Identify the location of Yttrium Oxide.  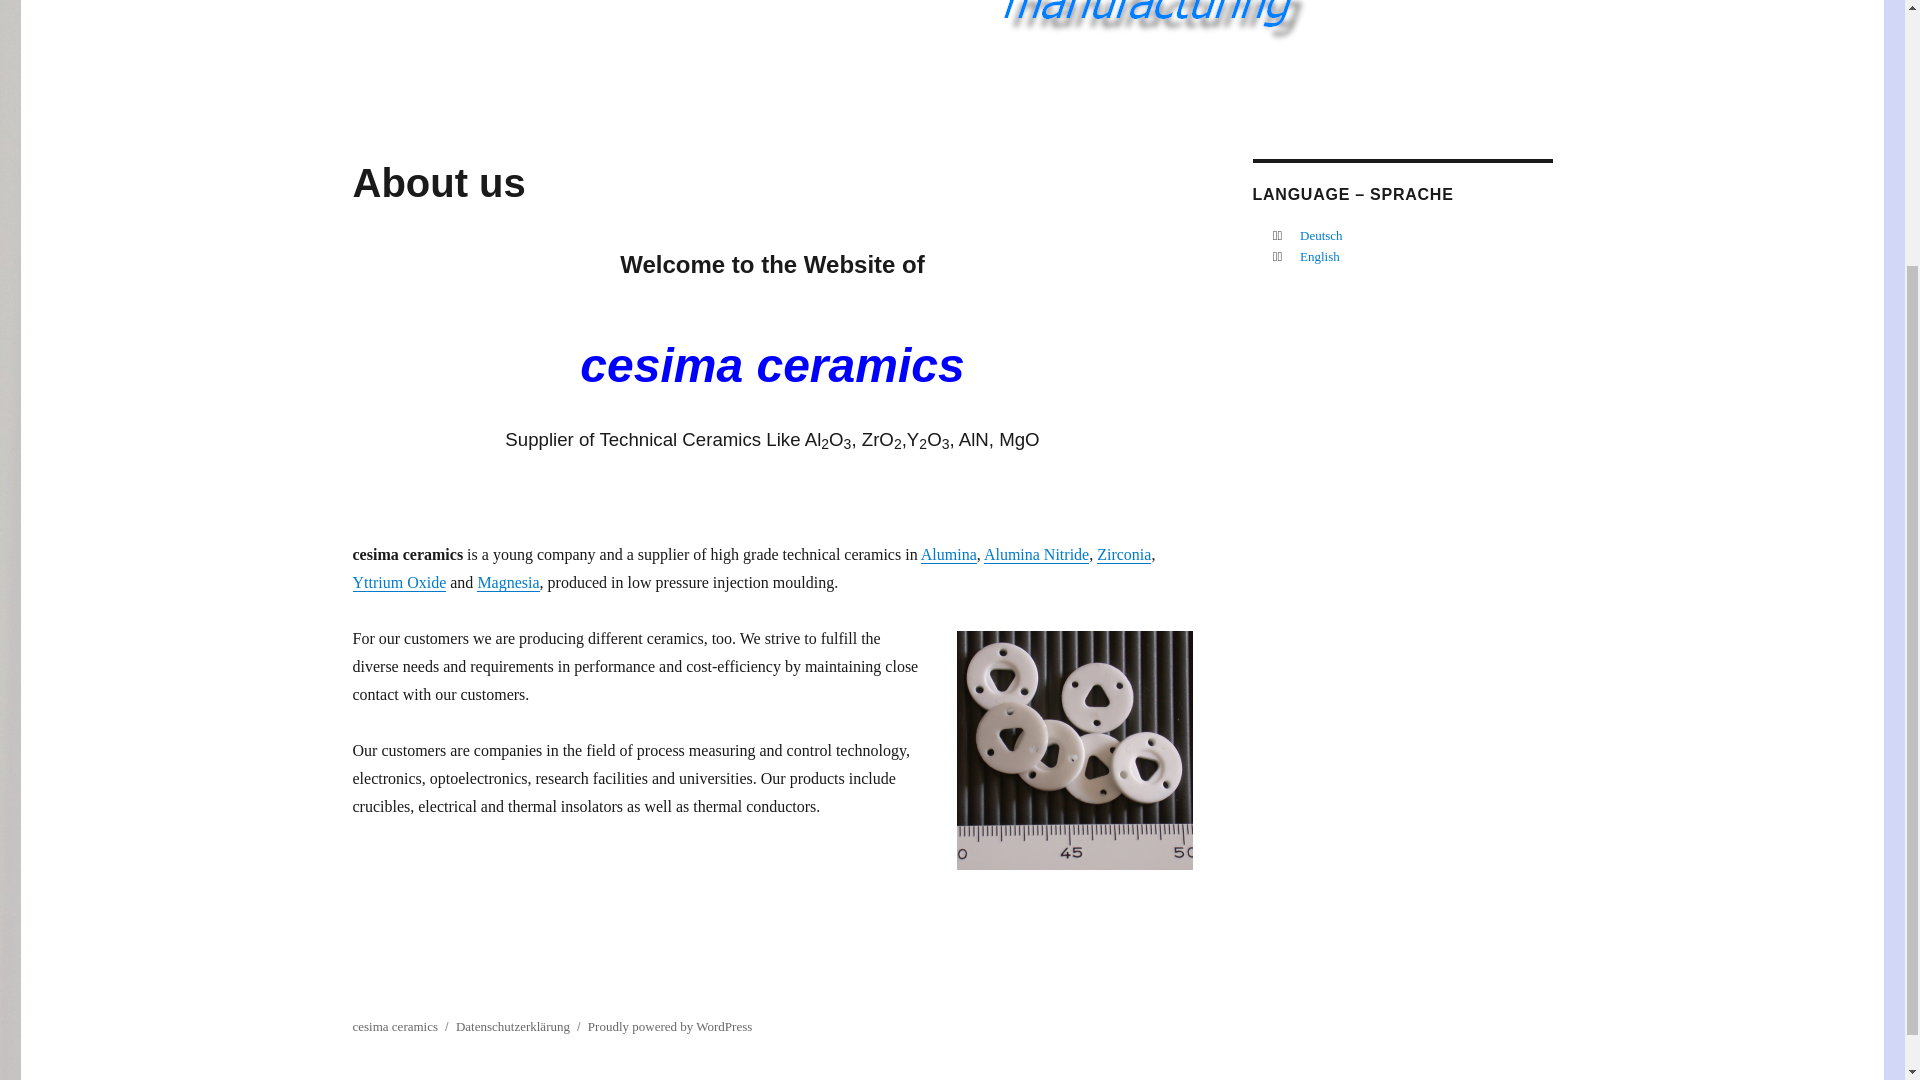
(398, 582).